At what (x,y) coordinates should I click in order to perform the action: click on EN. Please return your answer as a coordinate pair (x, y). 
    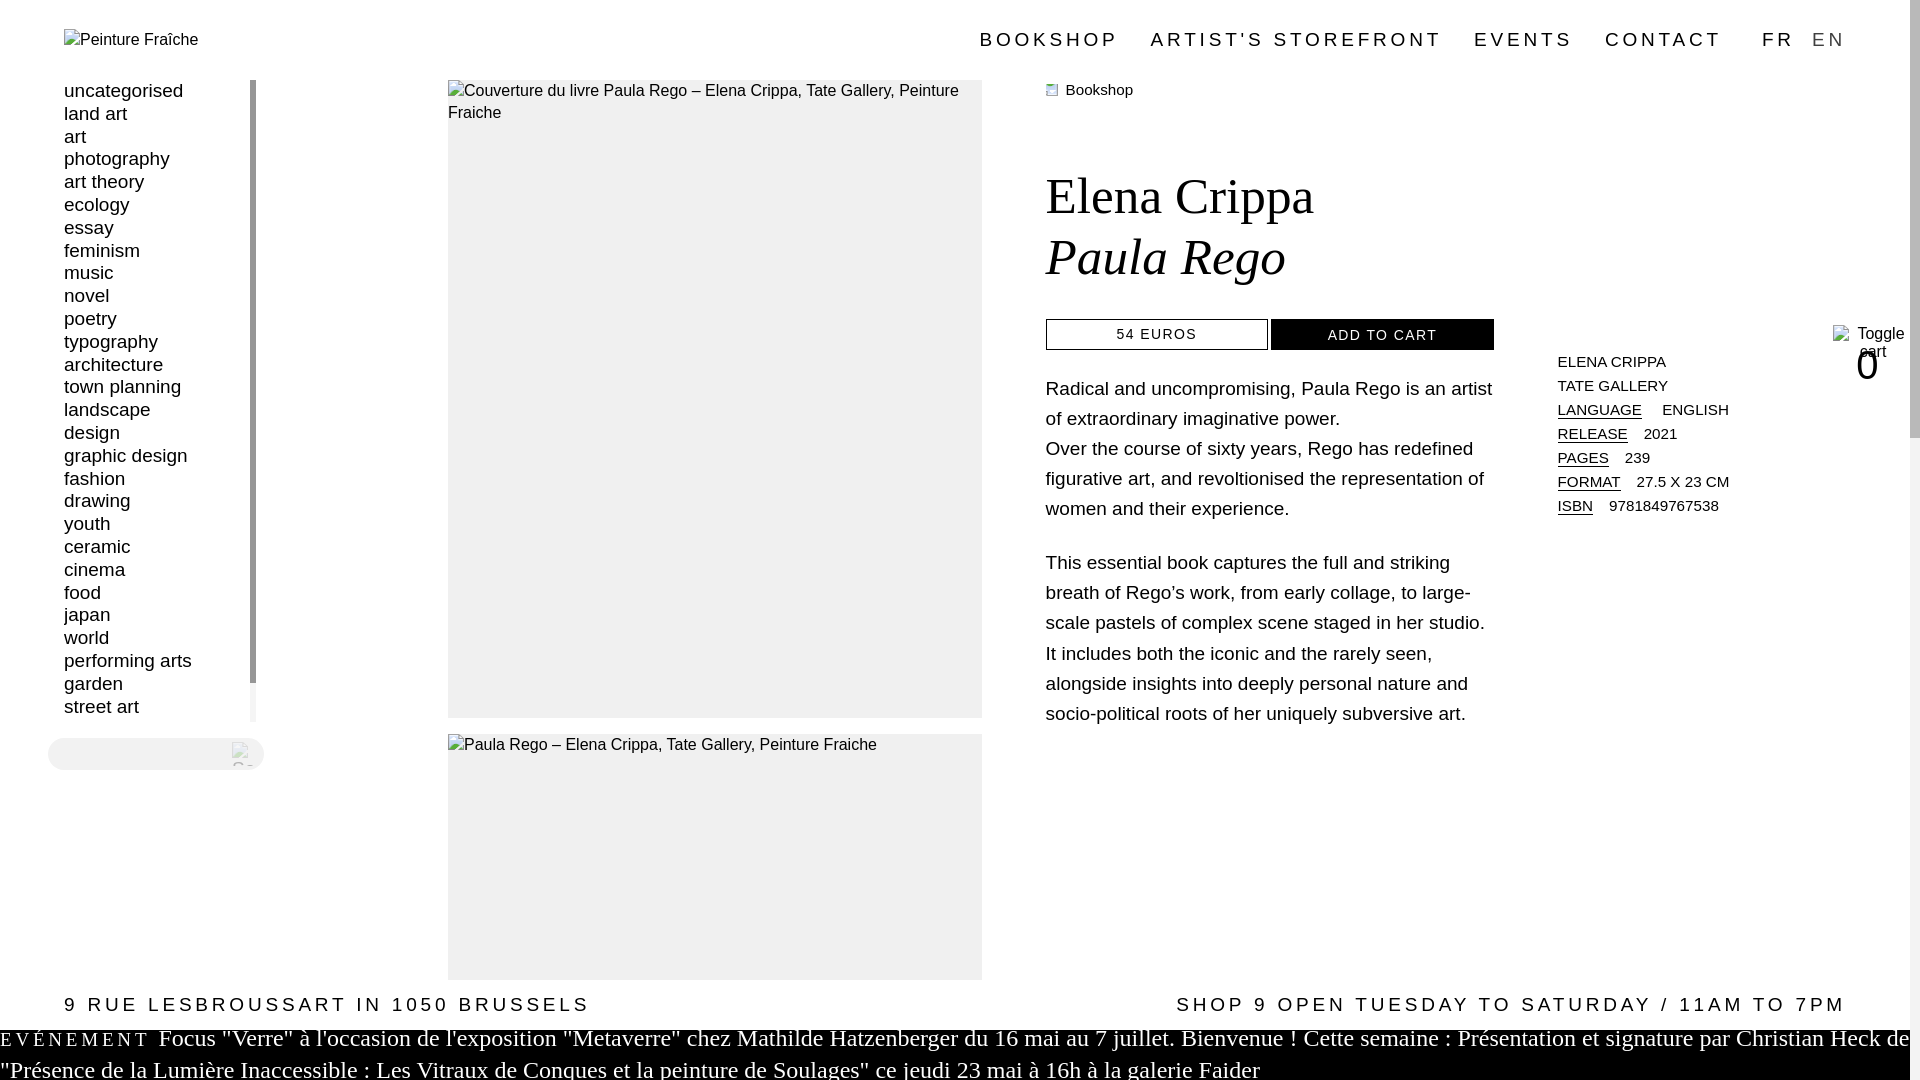
    Looking at the image, I should click on (1828, 39).